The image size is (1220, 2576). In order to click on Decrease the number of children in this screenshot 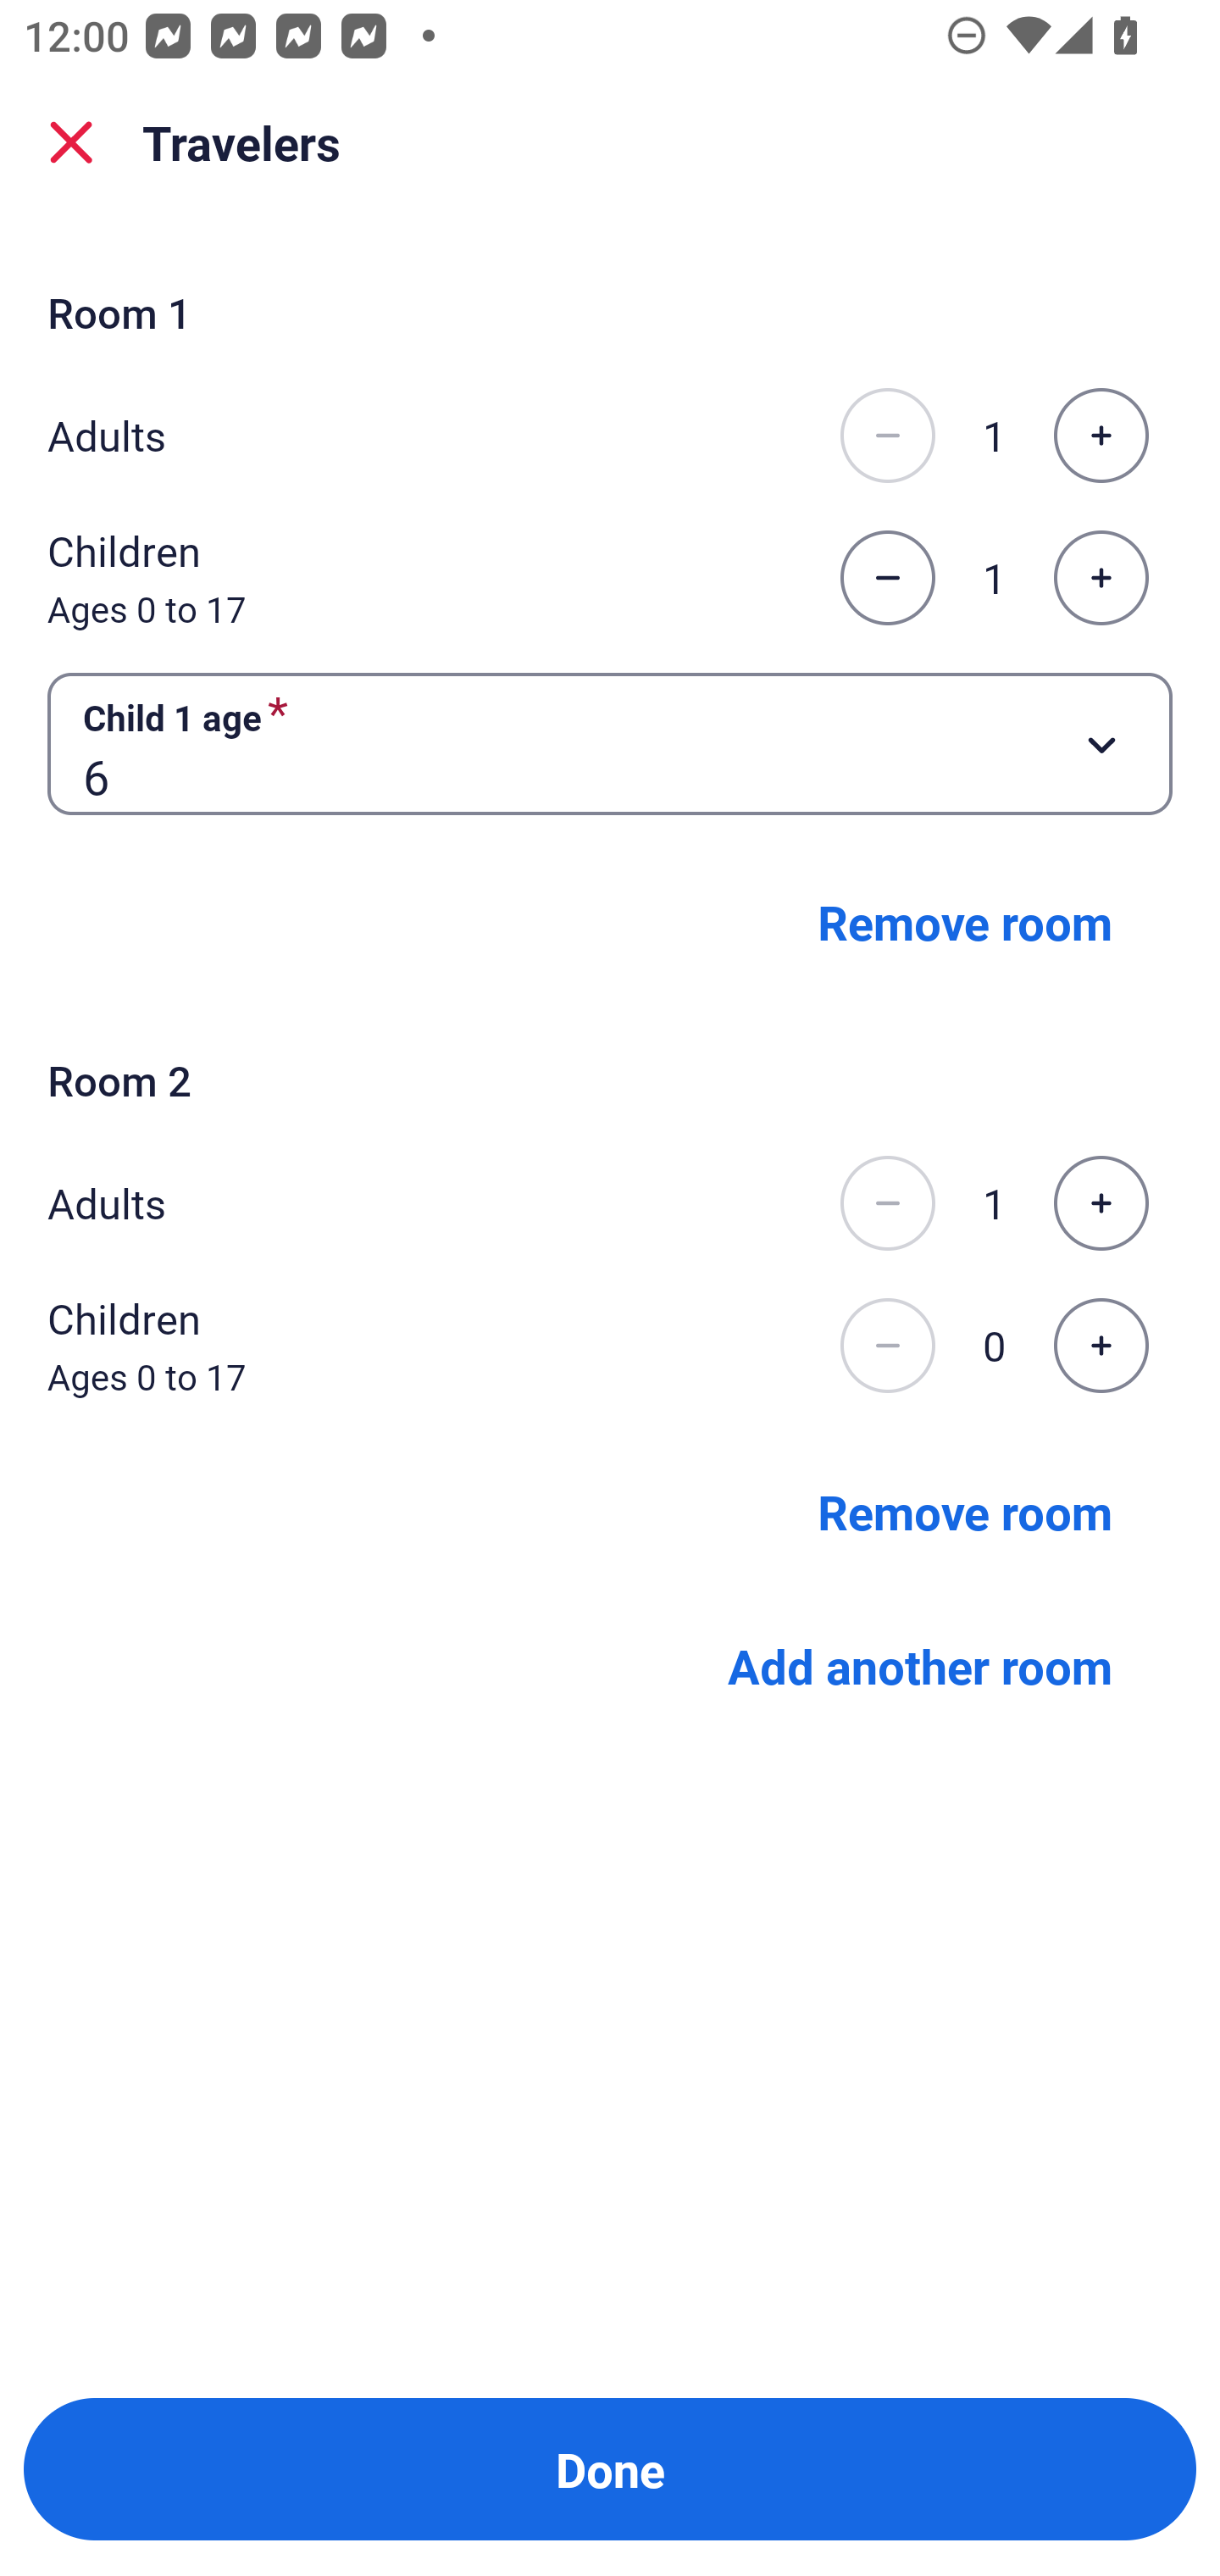, I will do `click(887, 1346)`.